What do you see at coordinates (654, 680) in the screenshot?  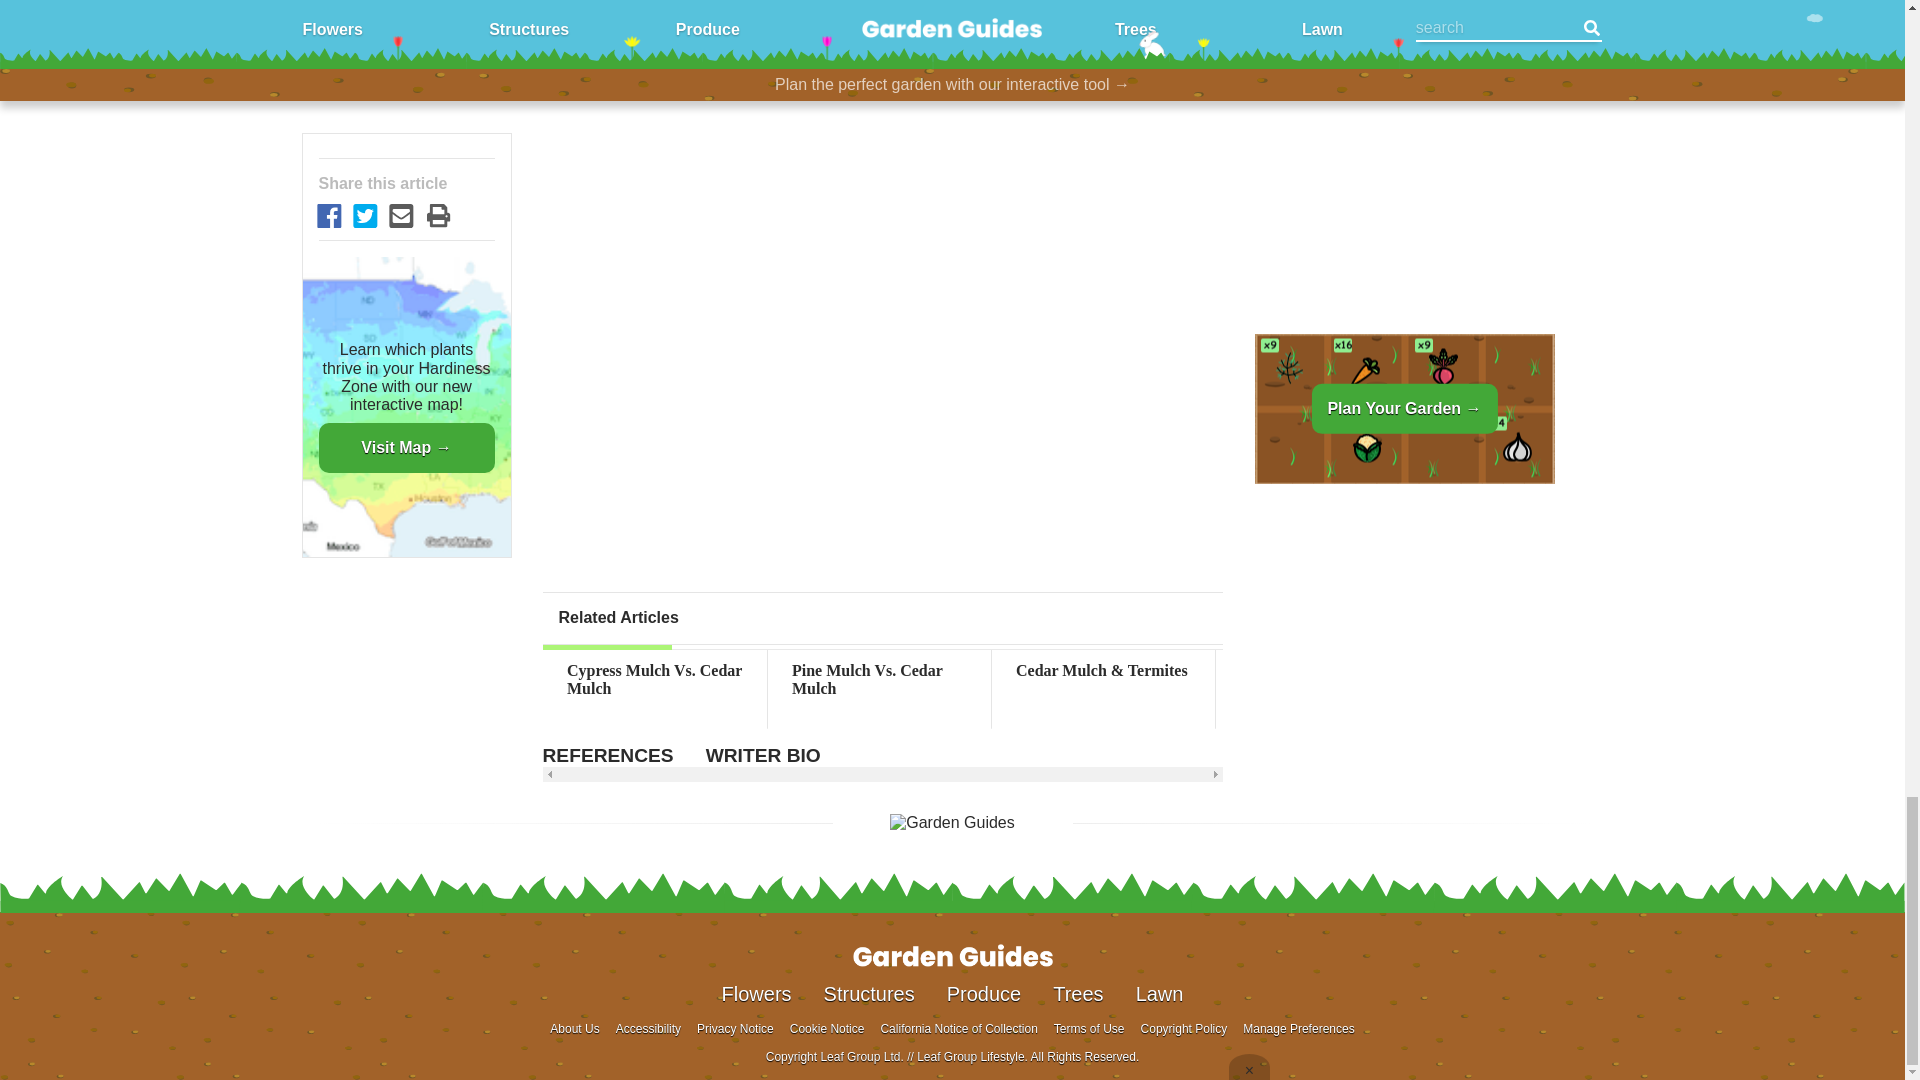 I see `Cypress Mulch Vs. Cedar Mulch` at bounding box center [654, 680].